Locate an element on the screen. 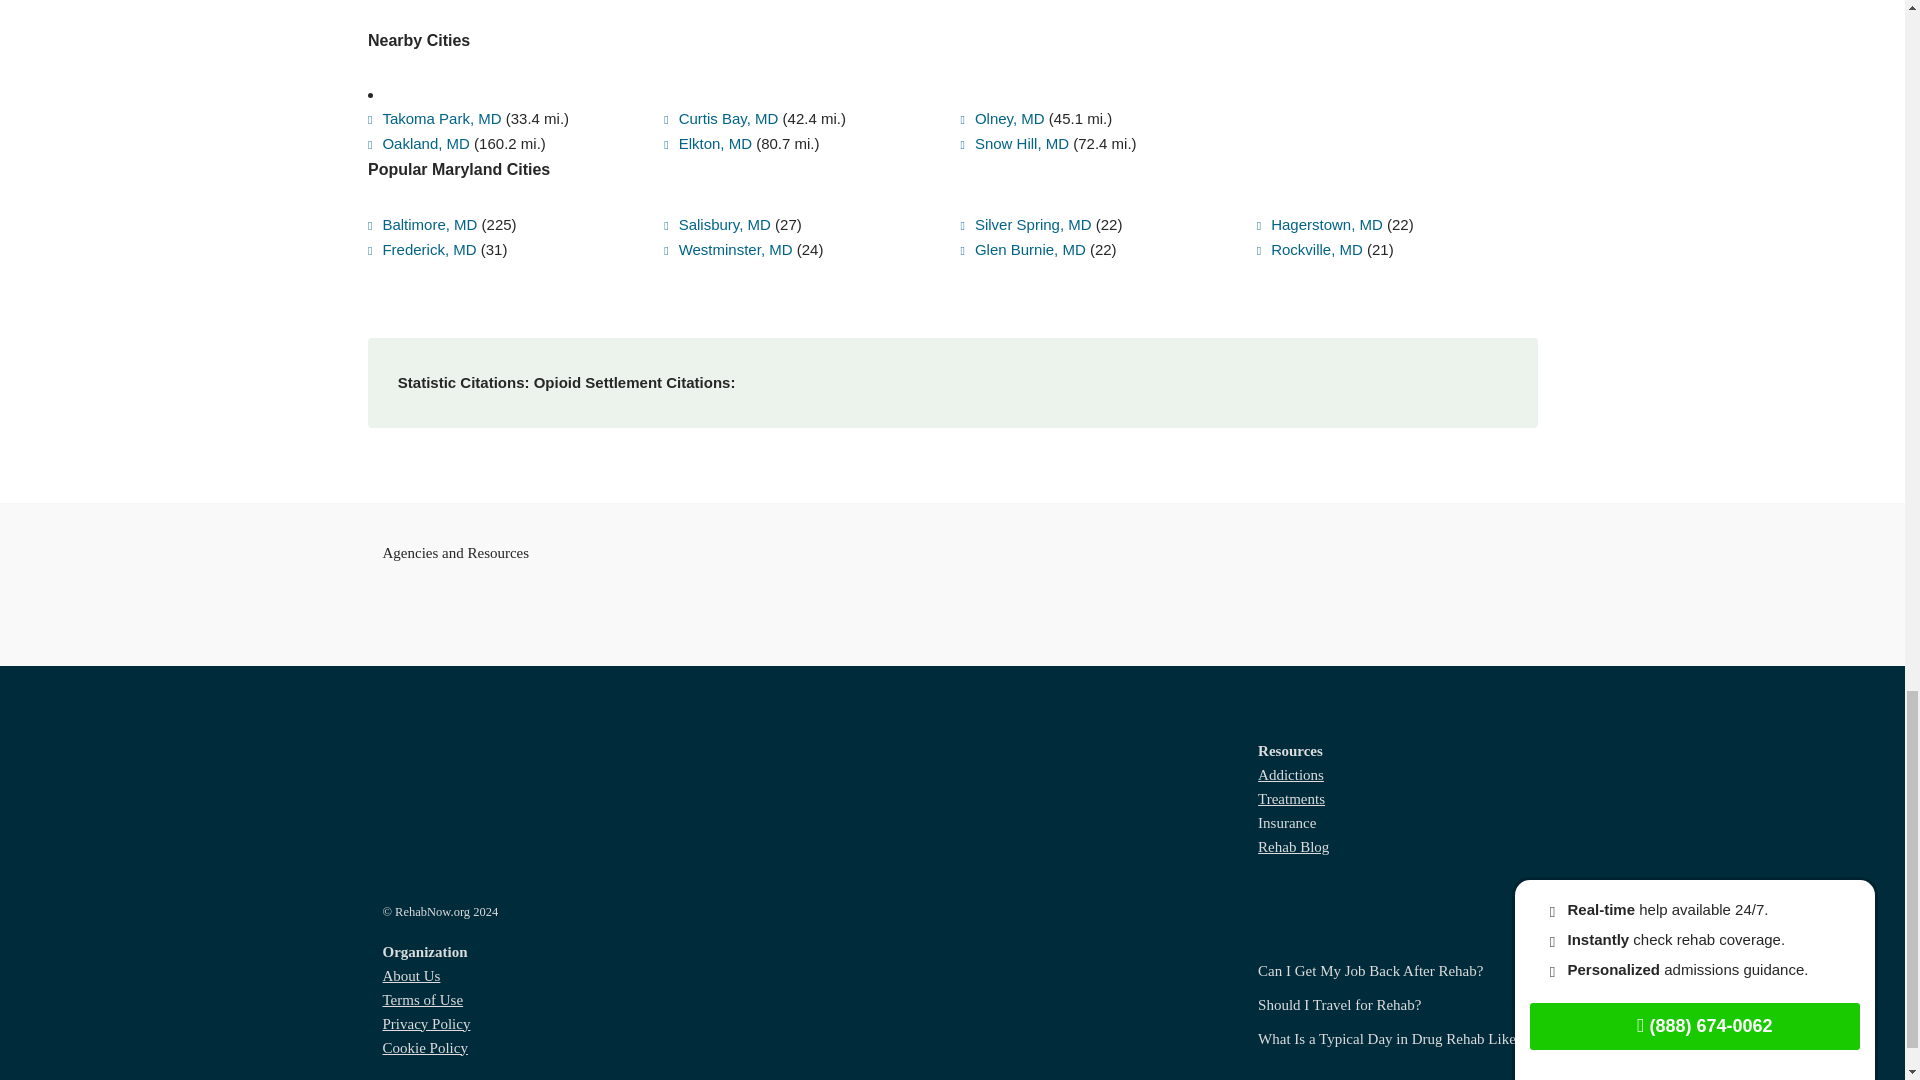 The height and width of the screenshot is (1080, 1920). Youtube is located at coordinates (1470, 1054).